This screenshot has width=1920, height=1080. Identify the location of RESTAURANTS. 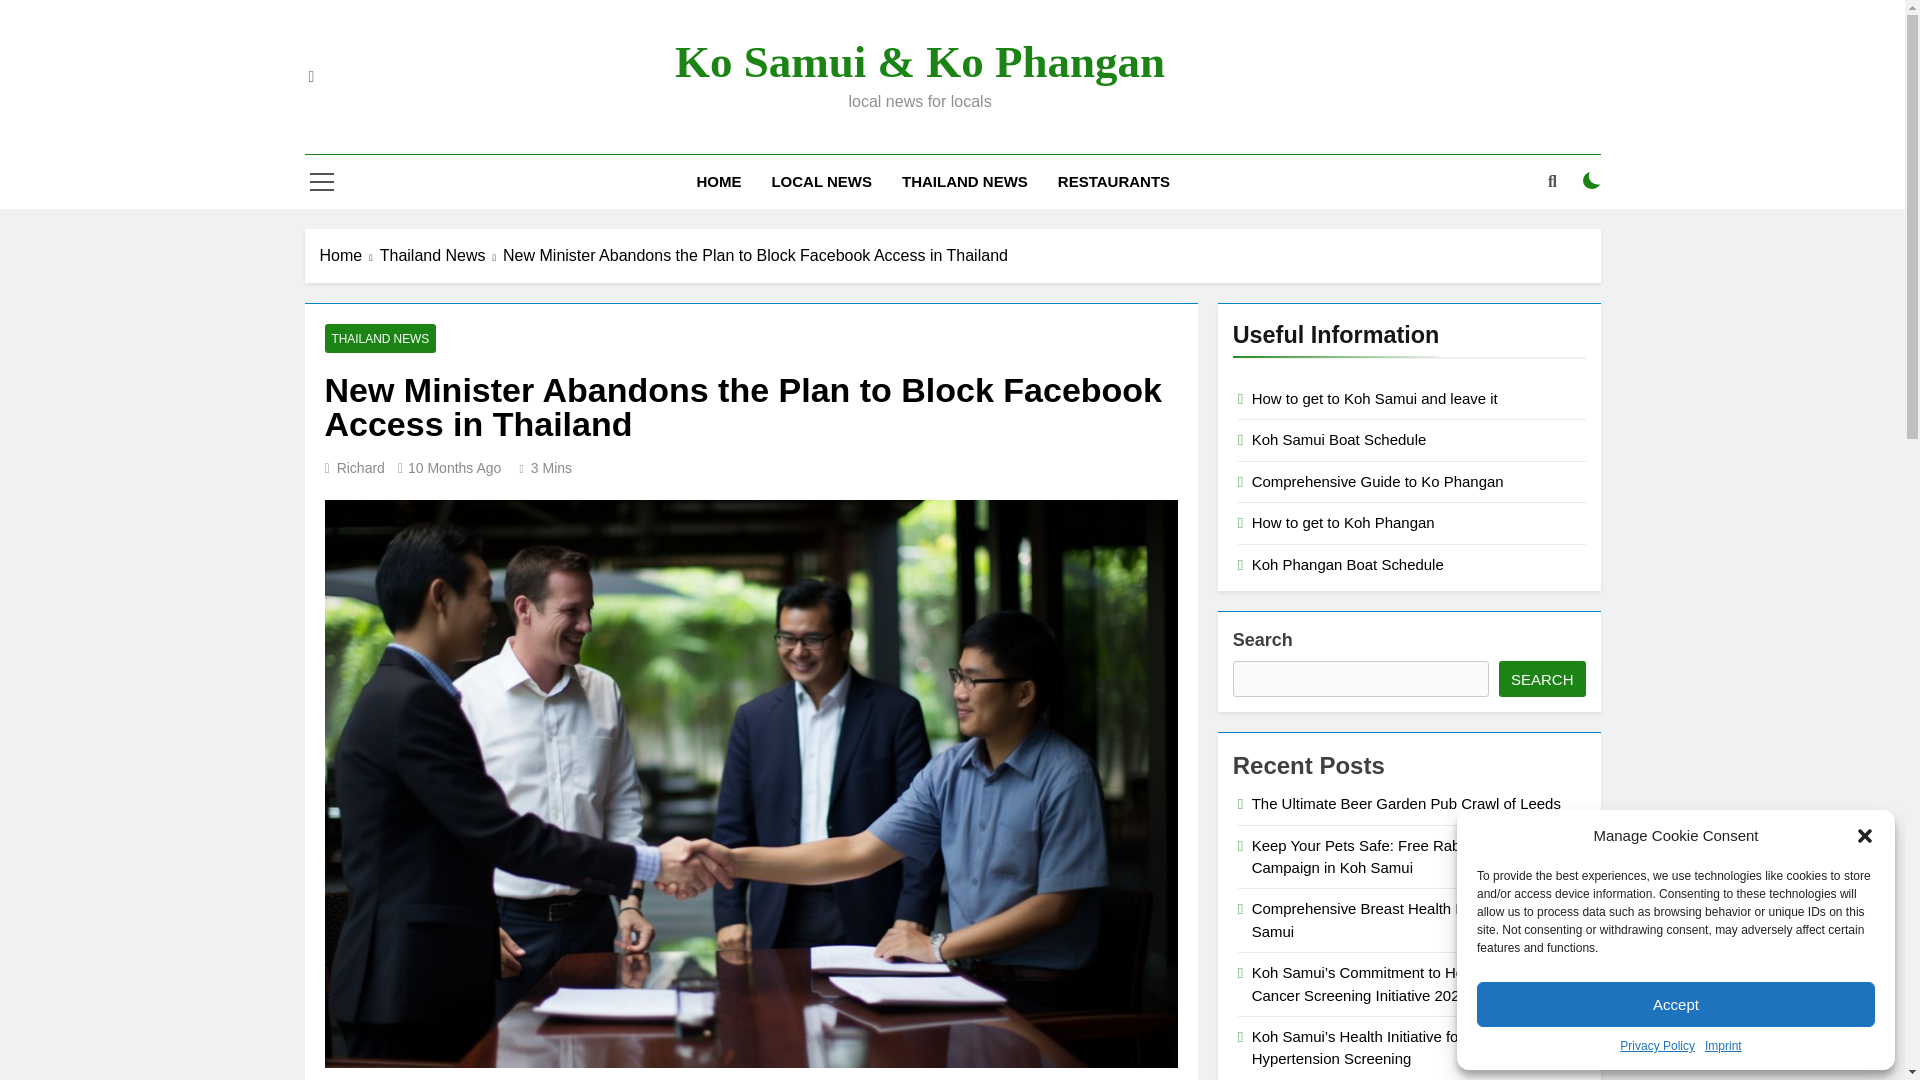
(1113, 182).